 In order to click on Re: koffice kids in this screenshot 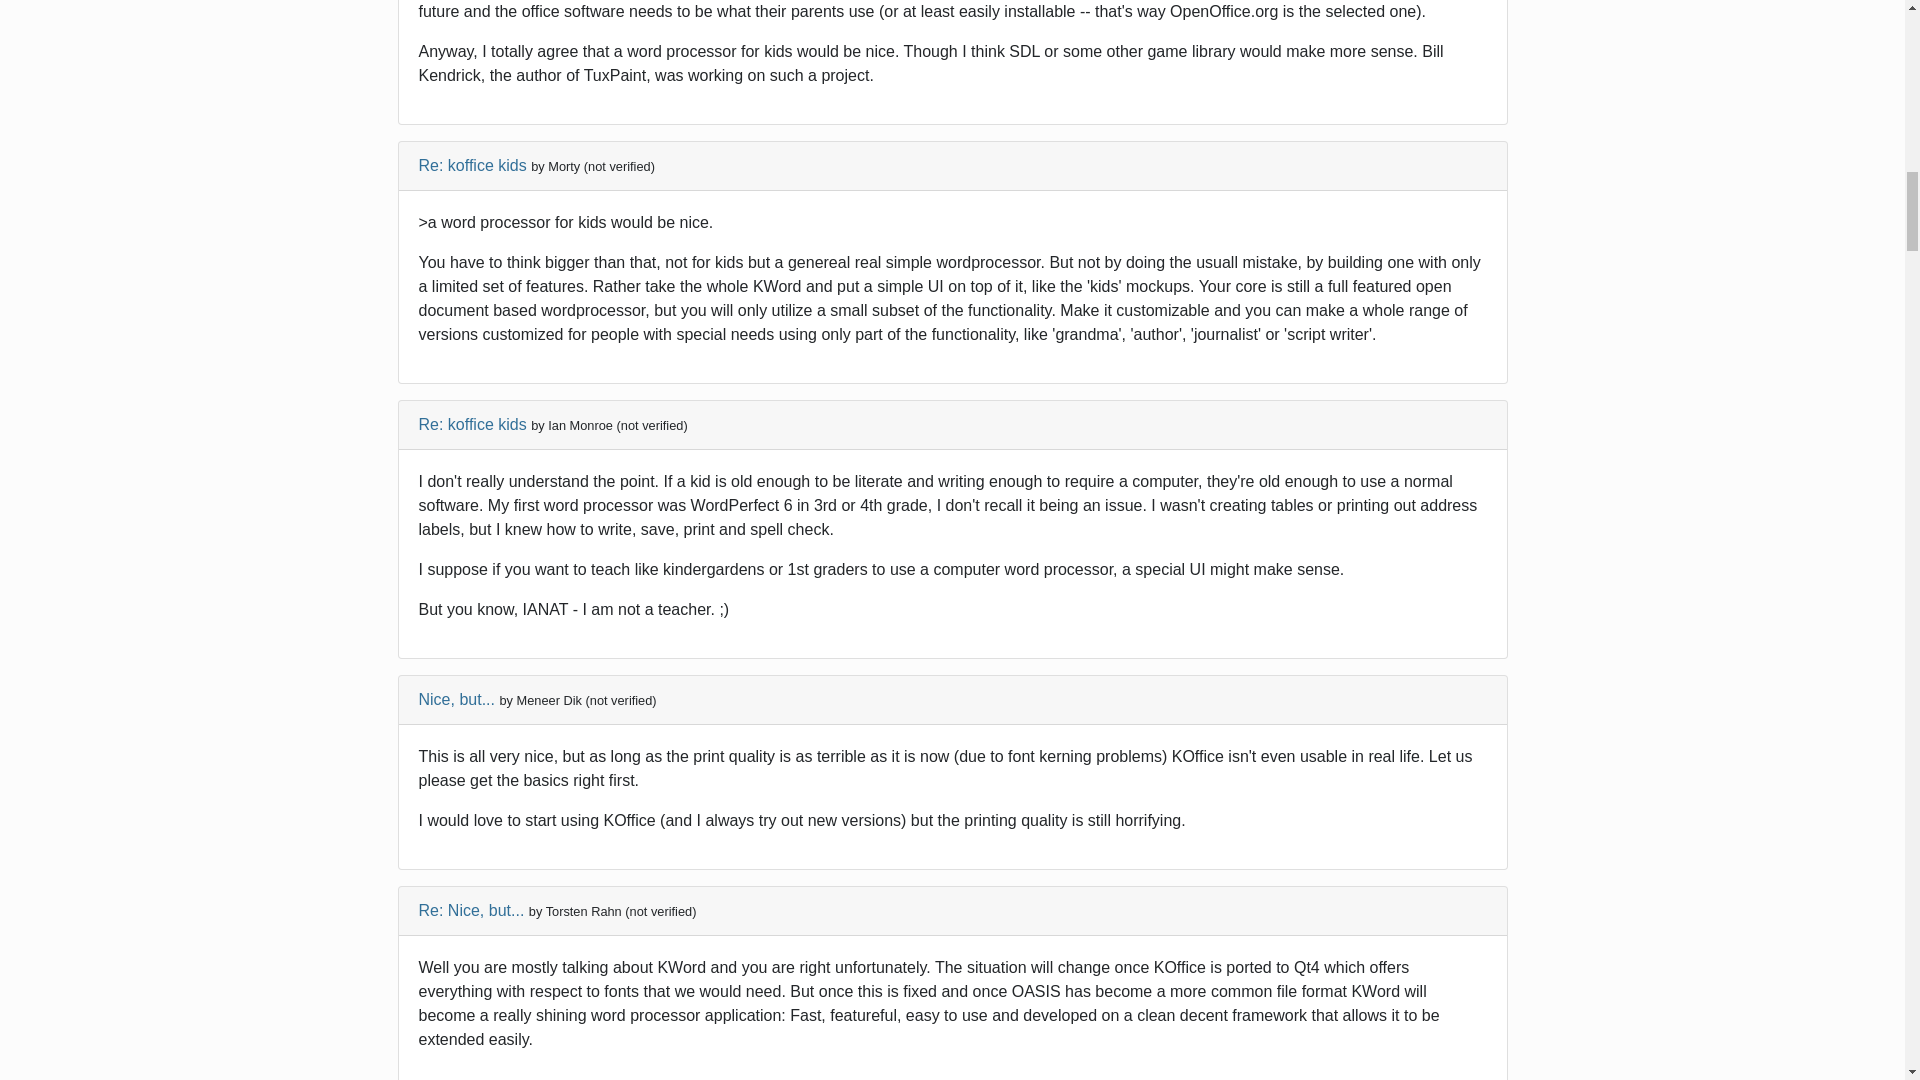, I will do `click(472, 424)`.